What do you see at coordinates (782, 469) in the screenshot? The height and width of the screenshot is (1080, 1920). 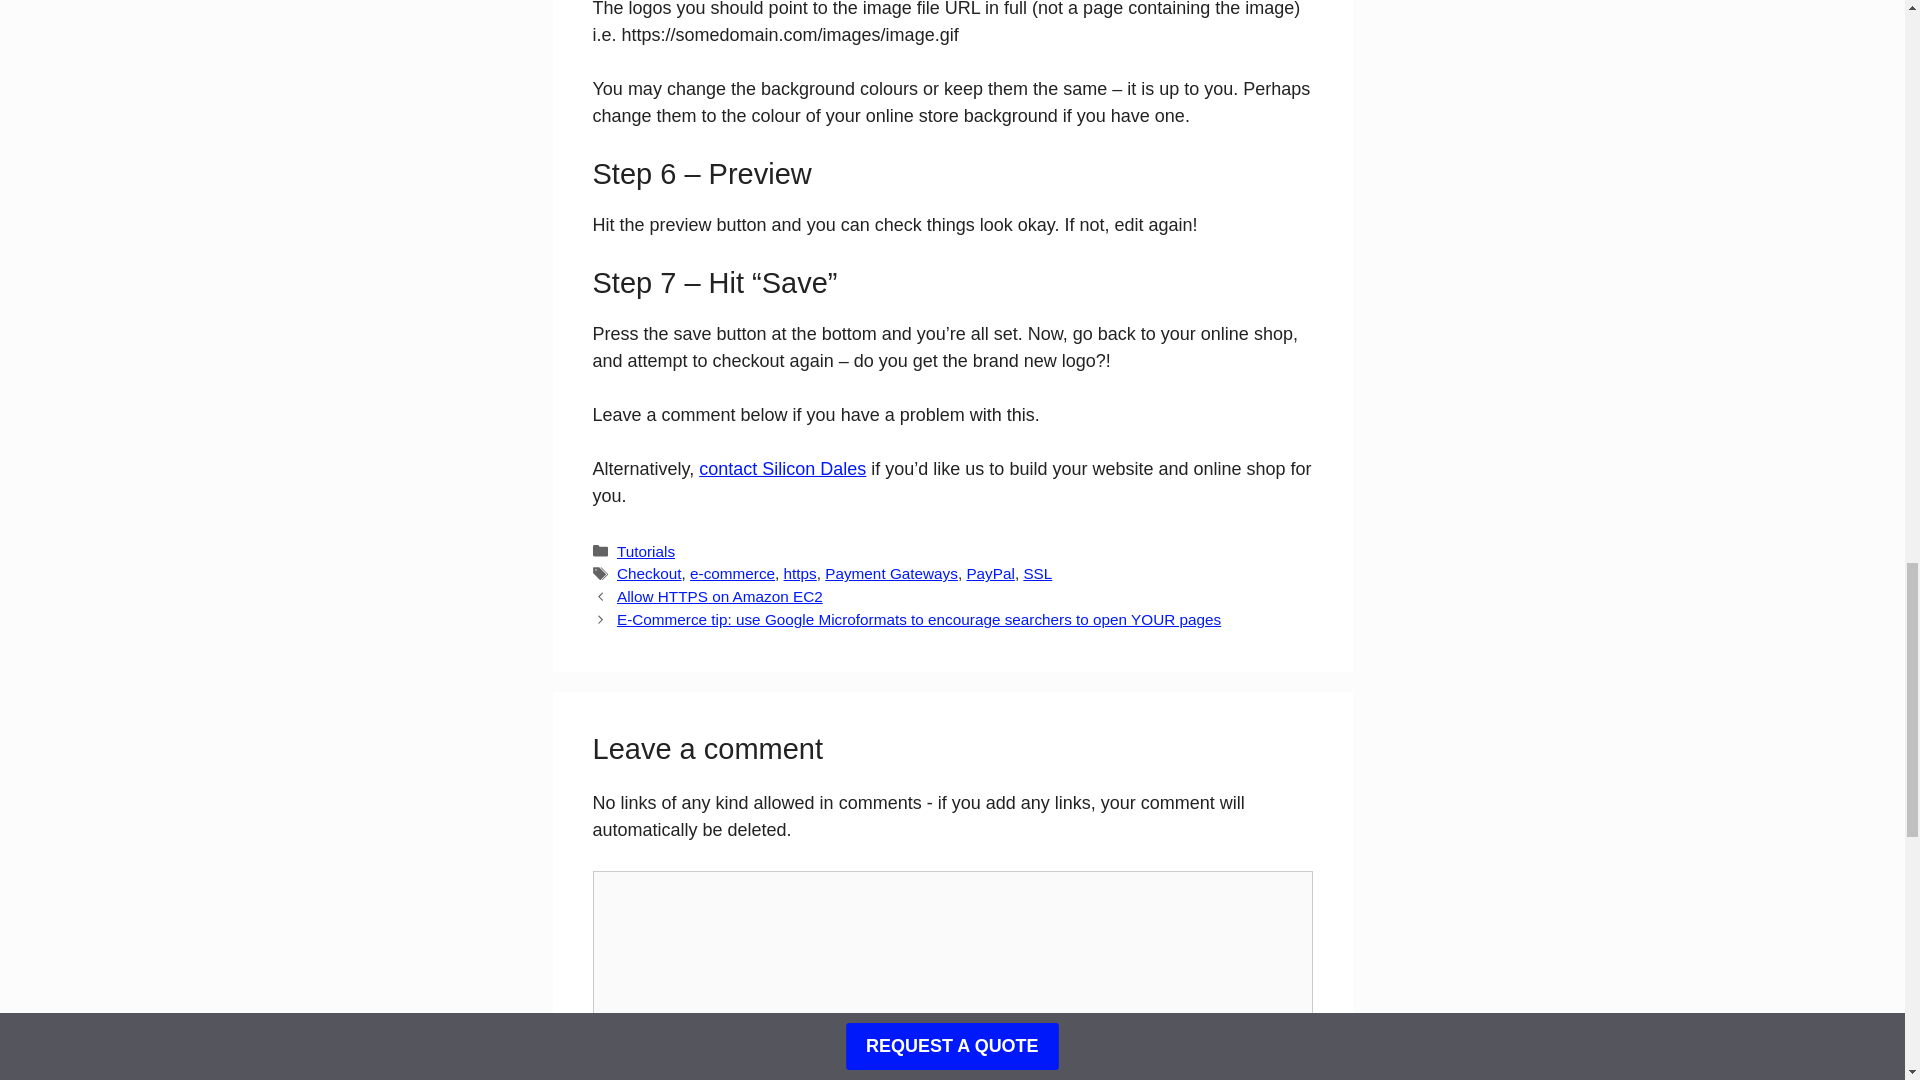 I see `Contact Us` at bounding box center [782, 469].